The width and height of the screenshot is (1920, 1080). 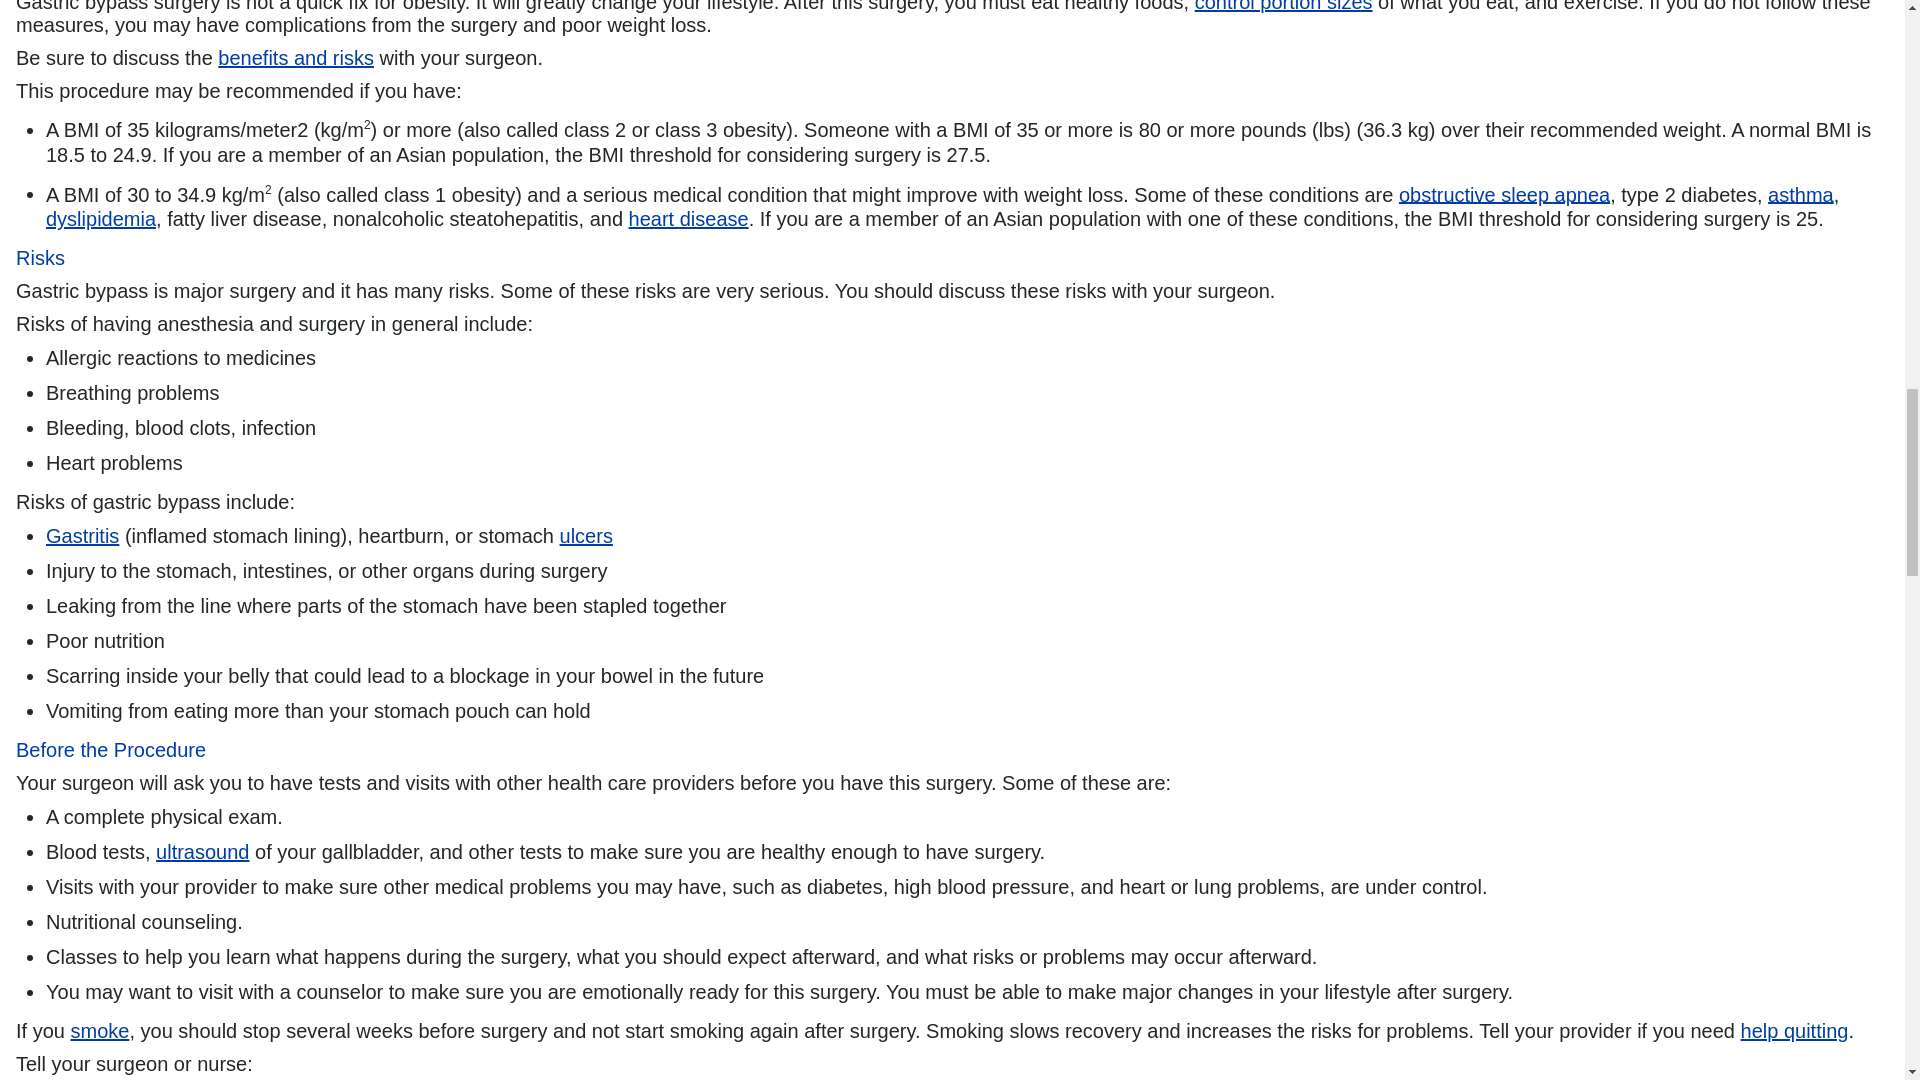 I want to click on smoke, so click(x=98, y=1030).